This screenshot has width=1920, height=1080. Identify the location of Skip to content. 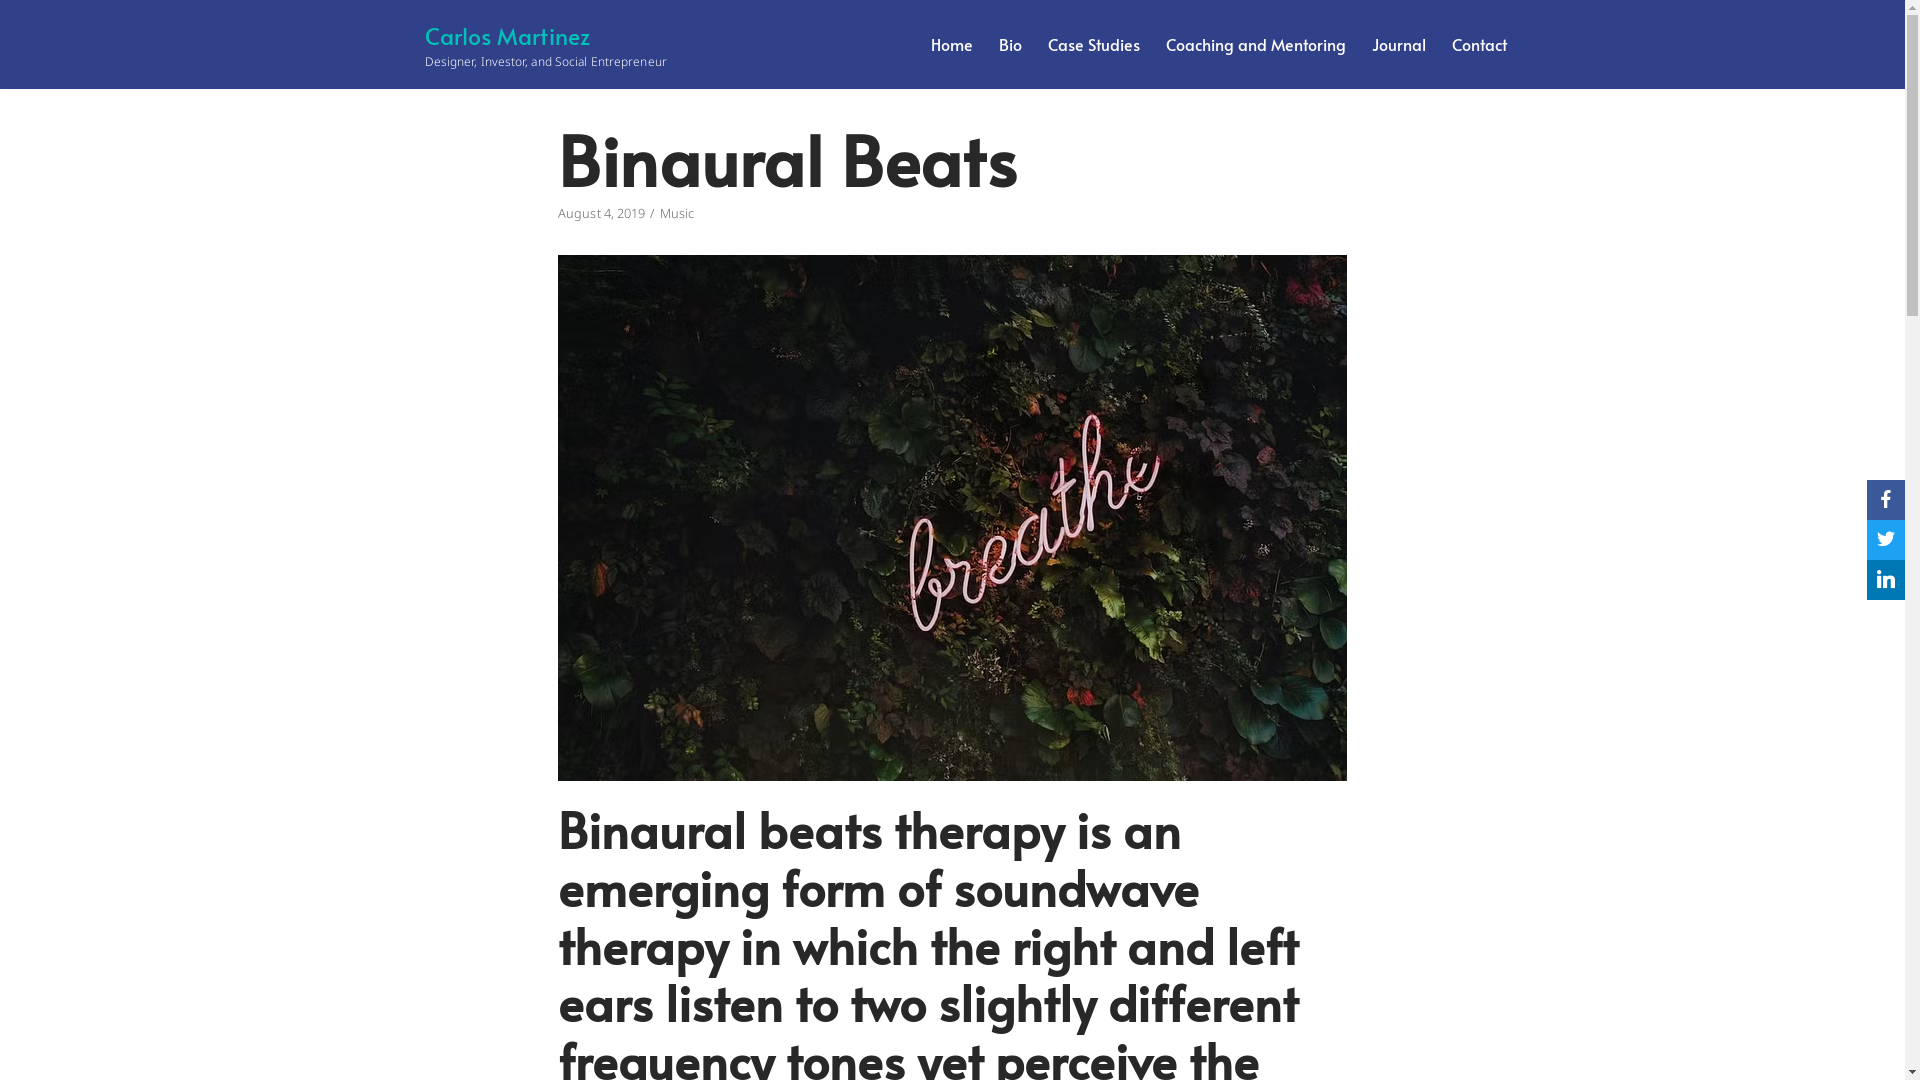
(20, 10).